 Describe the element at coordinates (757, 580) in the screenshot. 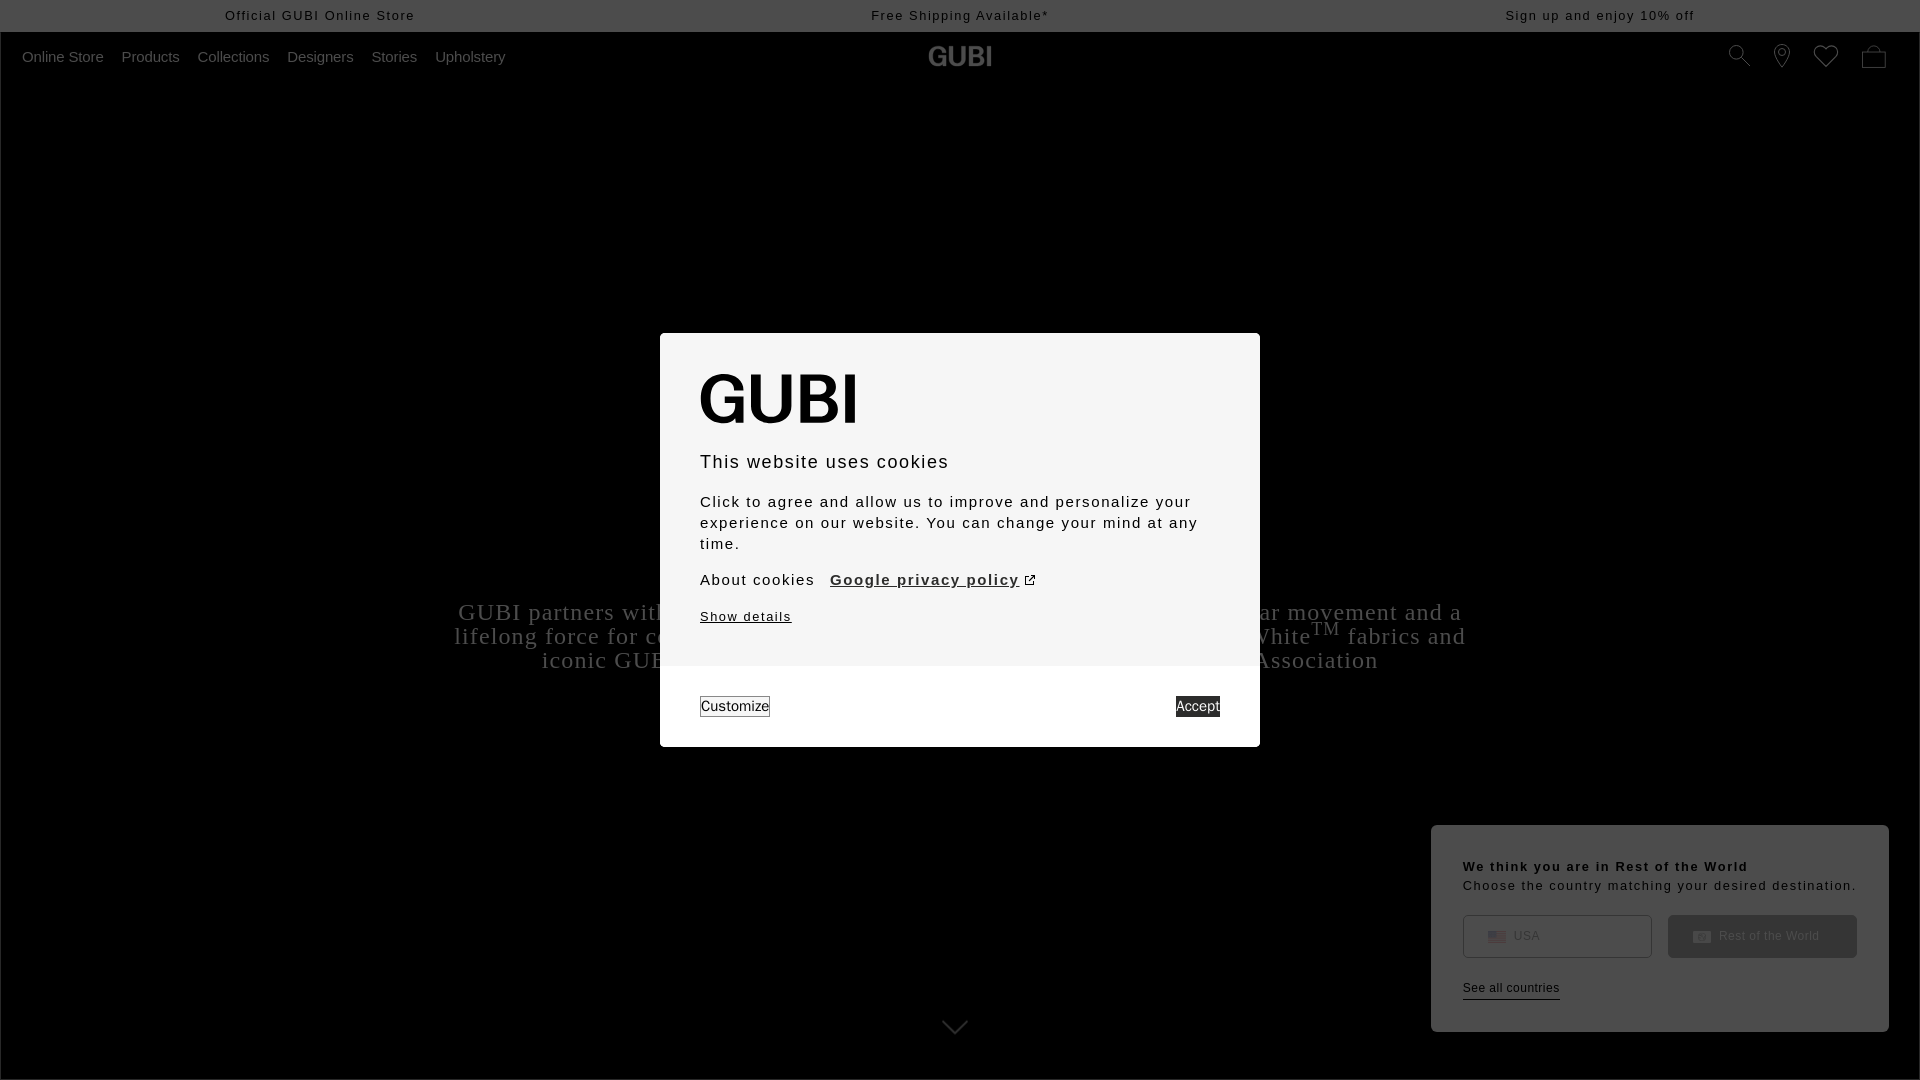

I see `About cookies` at that location.